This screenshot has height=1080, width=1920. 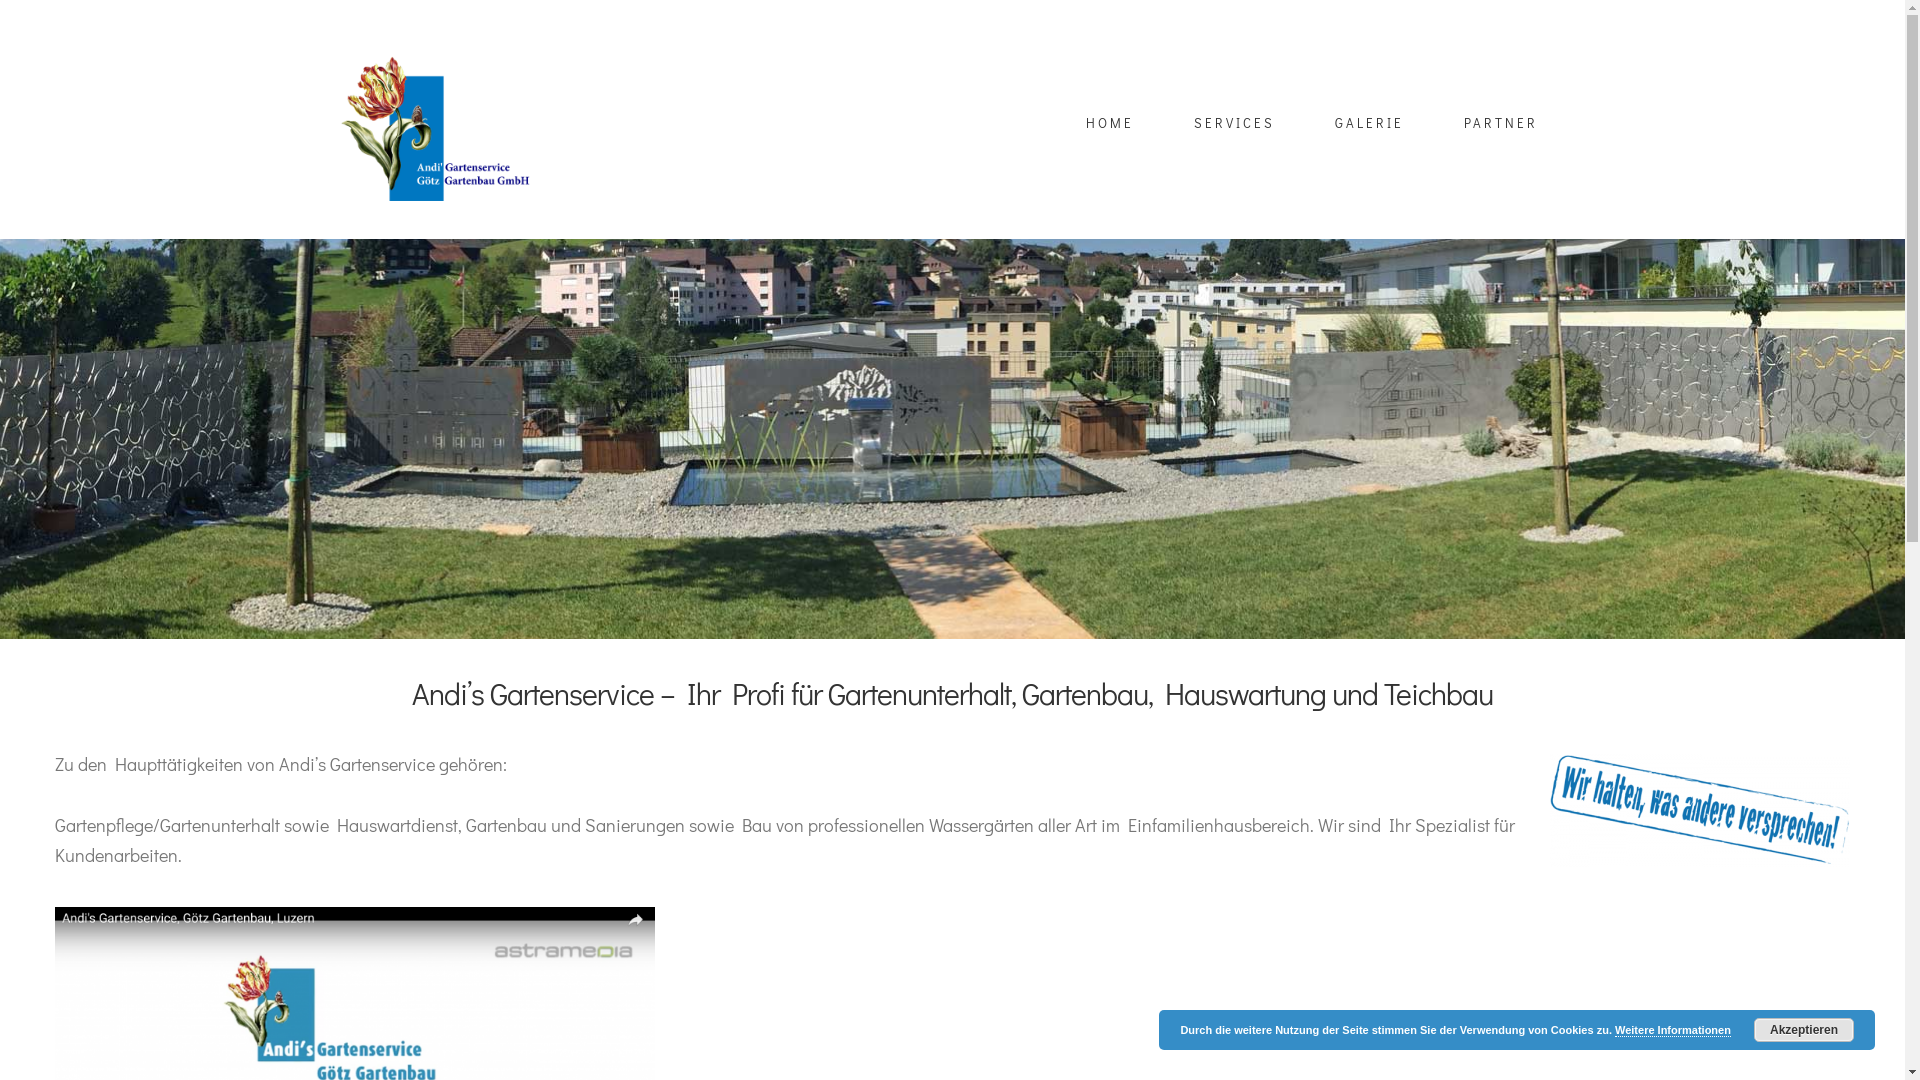 What do you see at coordinates (1804, 1030) in the screenshot?
I see `Akzeptieren` at bounding box center [1804, 1030].